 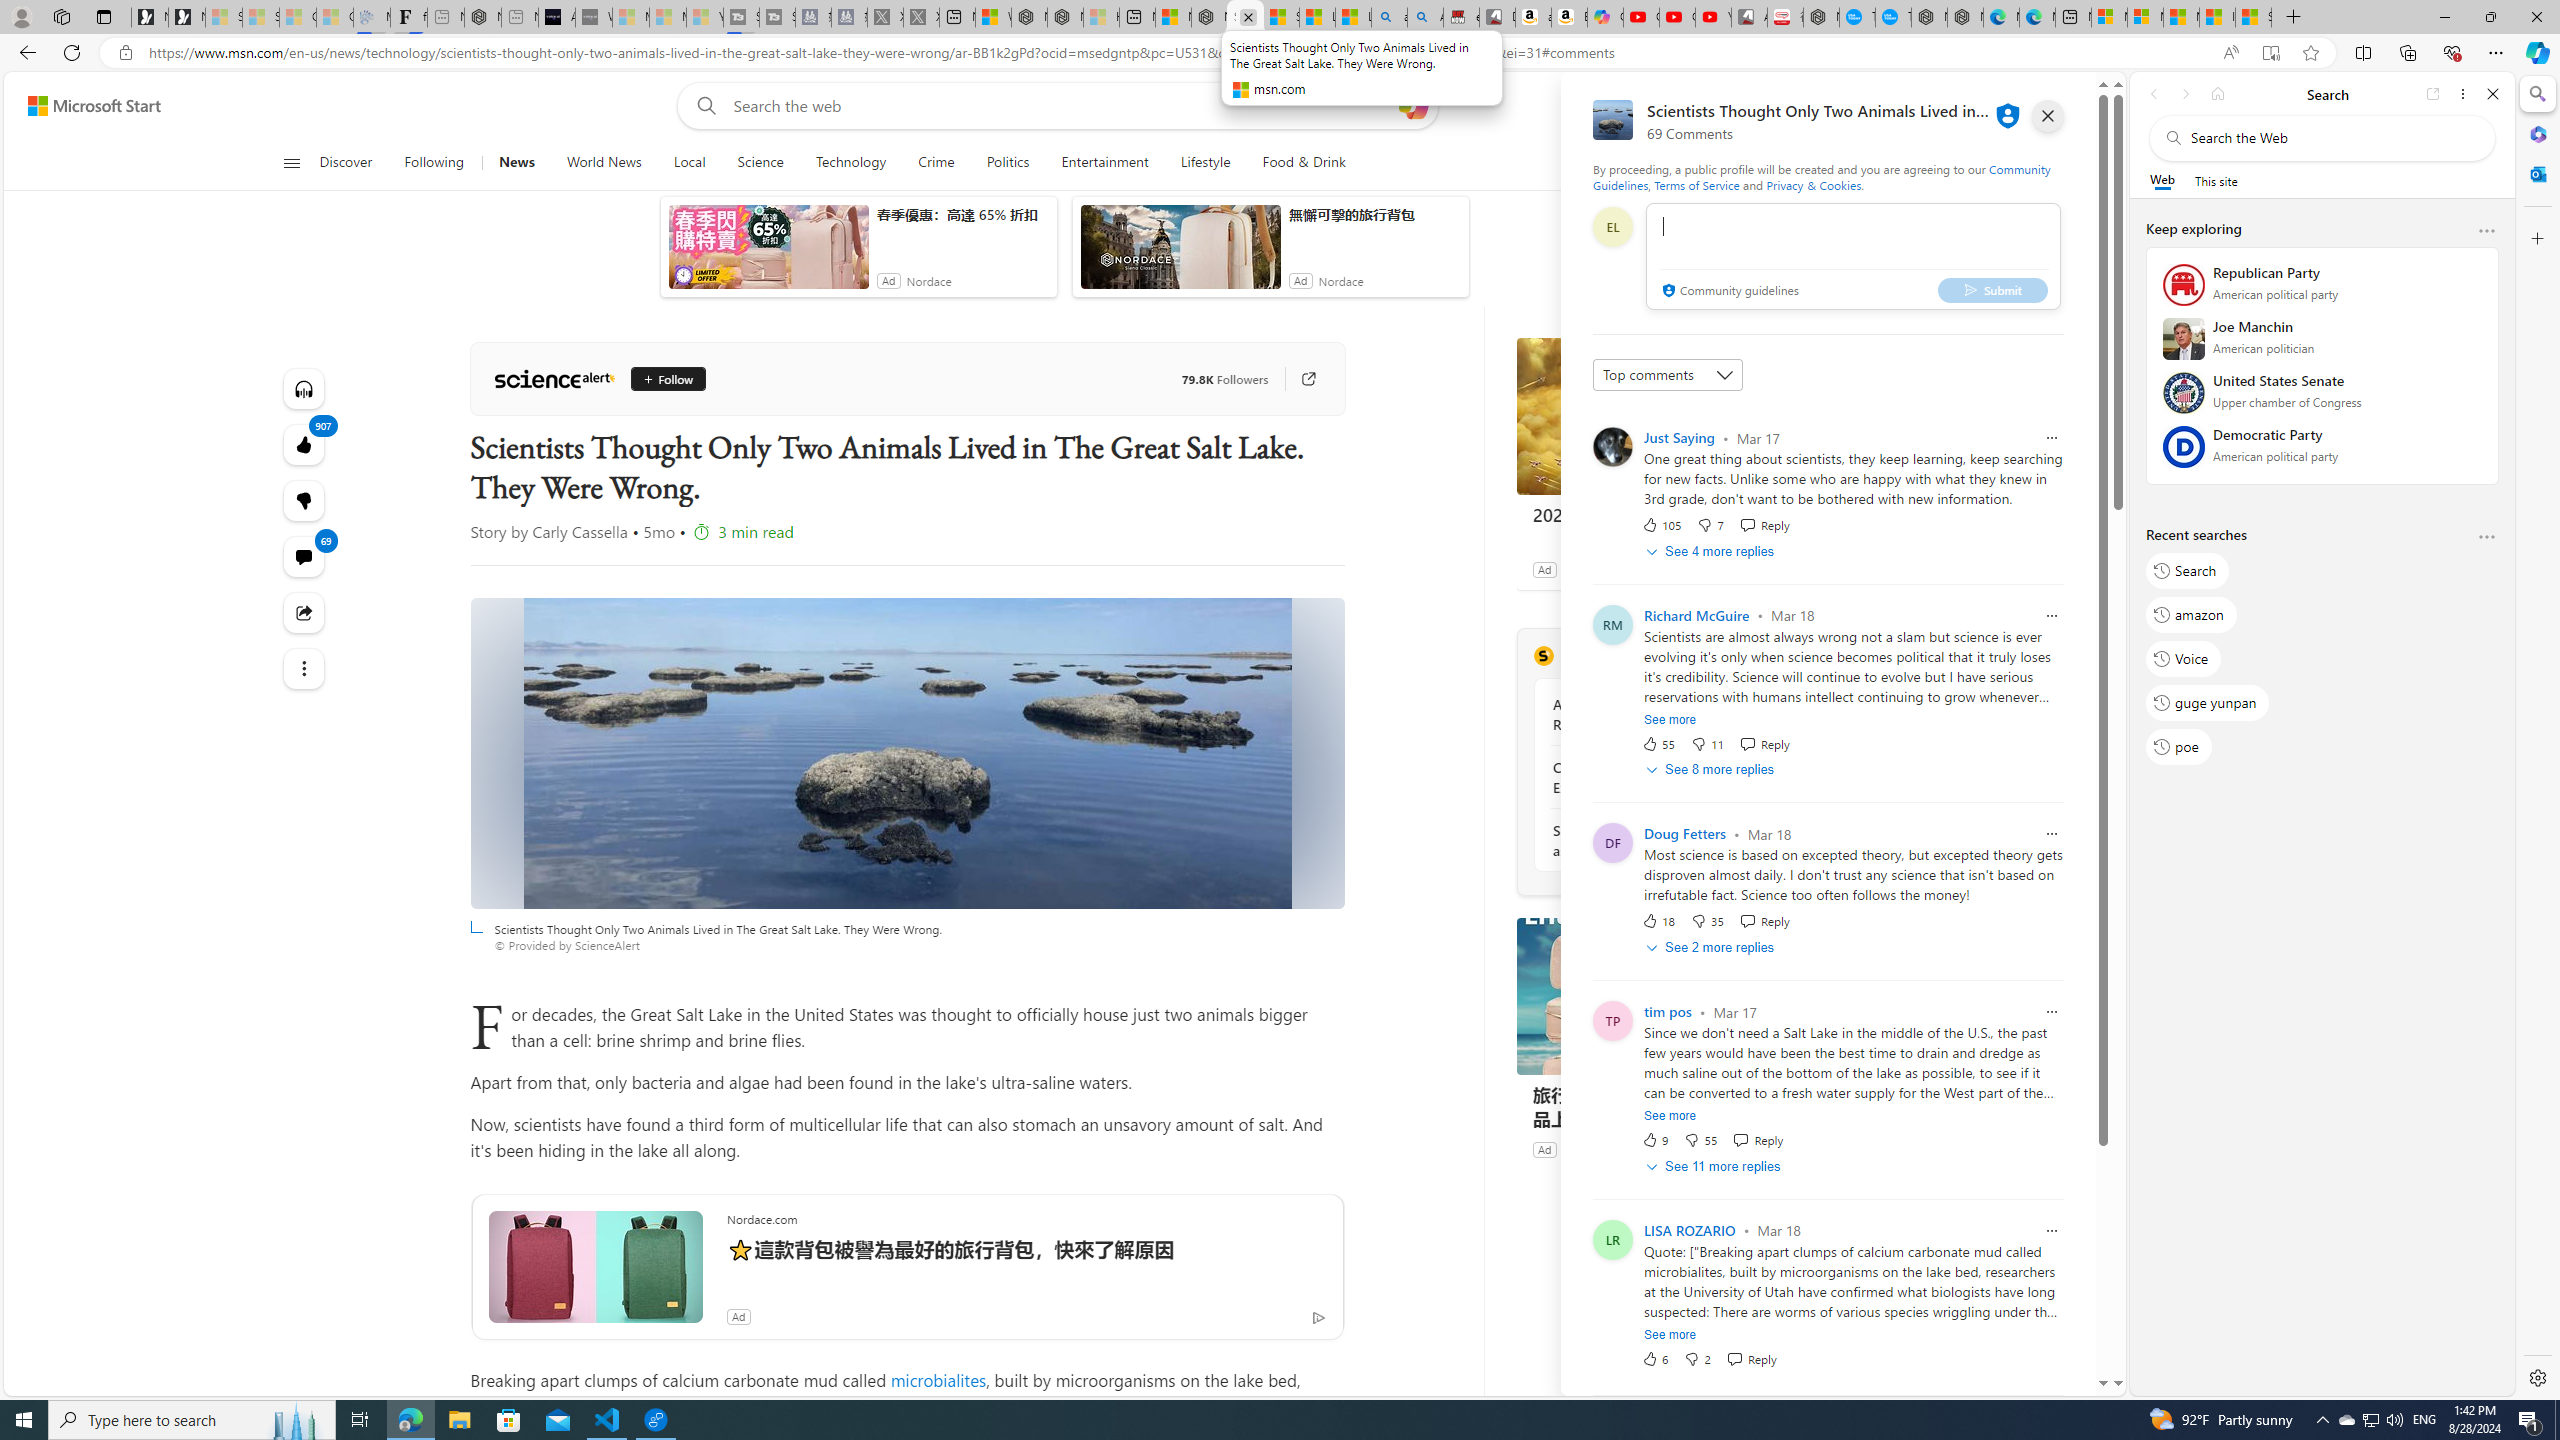 What do you see at coordinates (2323, 452) in the screenshot?
I see `Democratic Party American political party` at bounding box center [2323, 452].